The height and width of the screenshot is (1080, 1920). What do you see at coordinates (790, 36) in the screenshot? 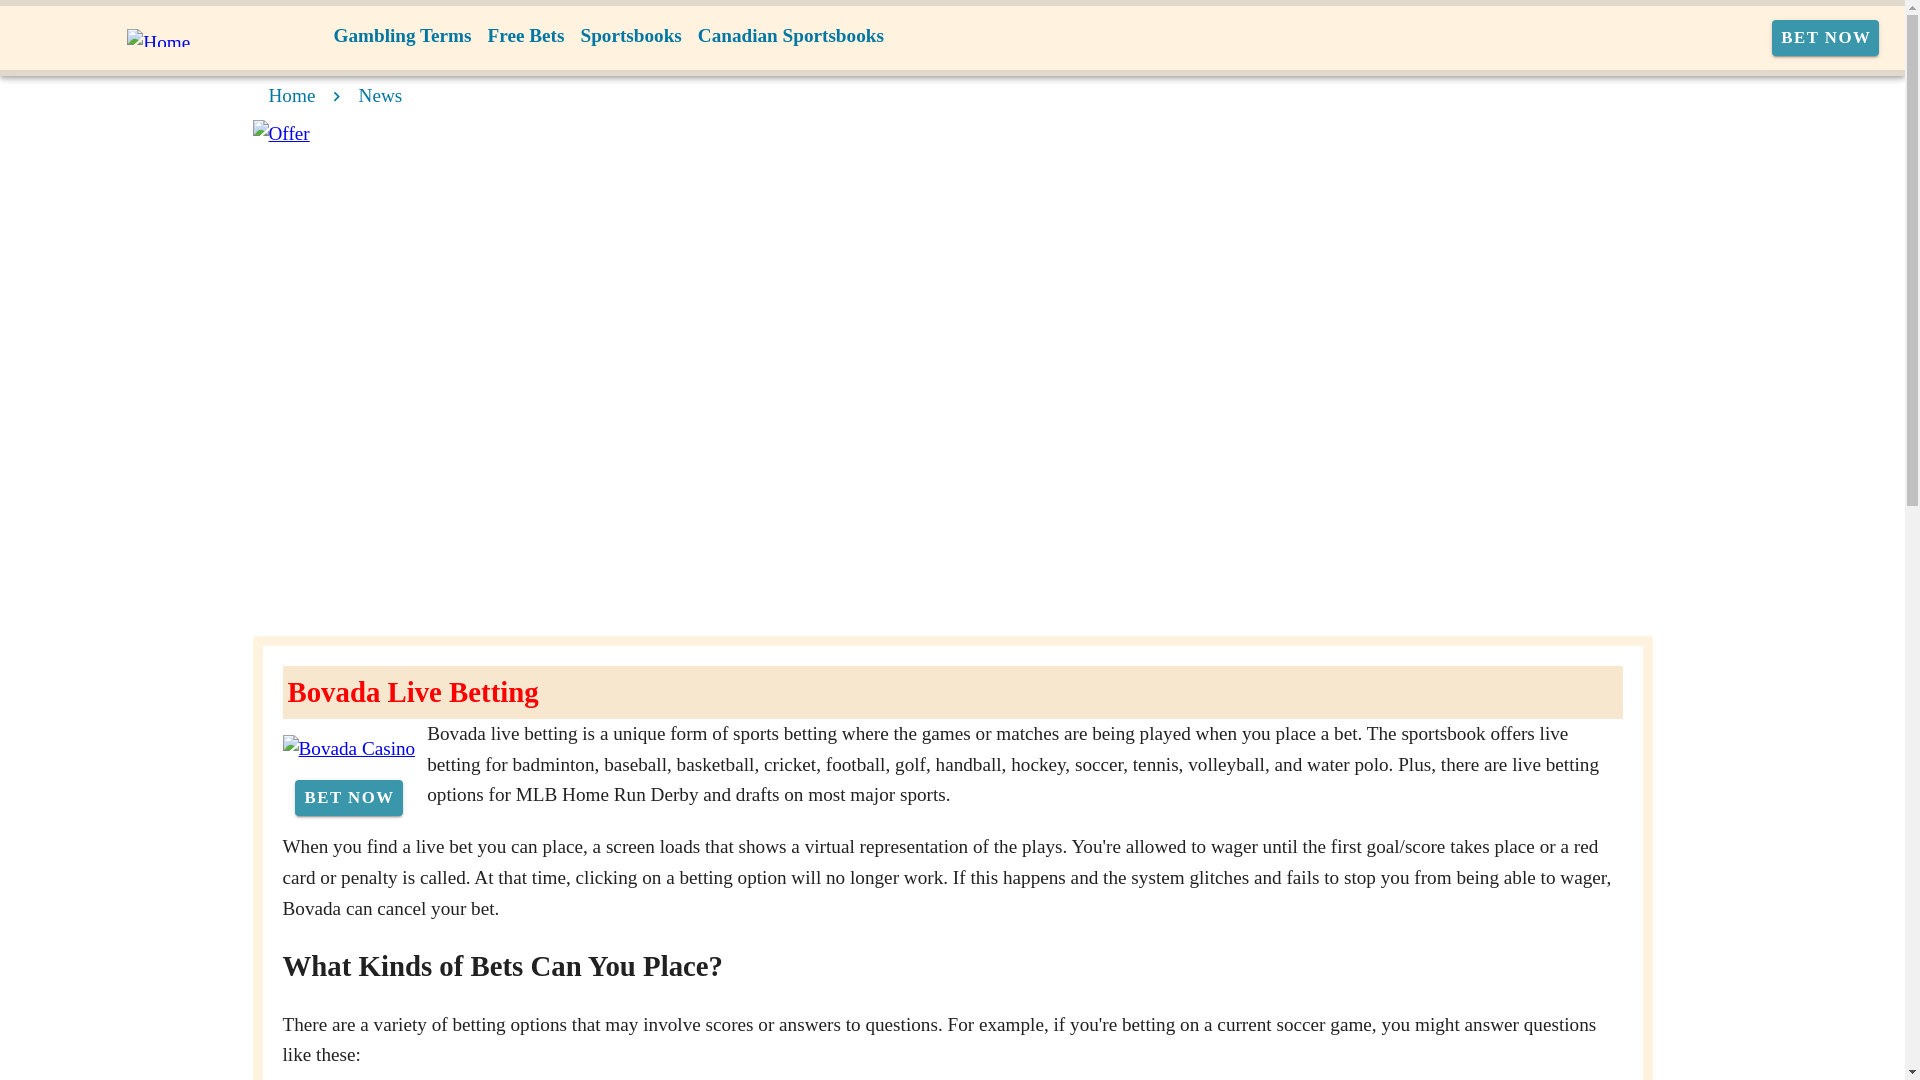
I see `Canadian Sportsbooks` at bounding box center [790, 36].